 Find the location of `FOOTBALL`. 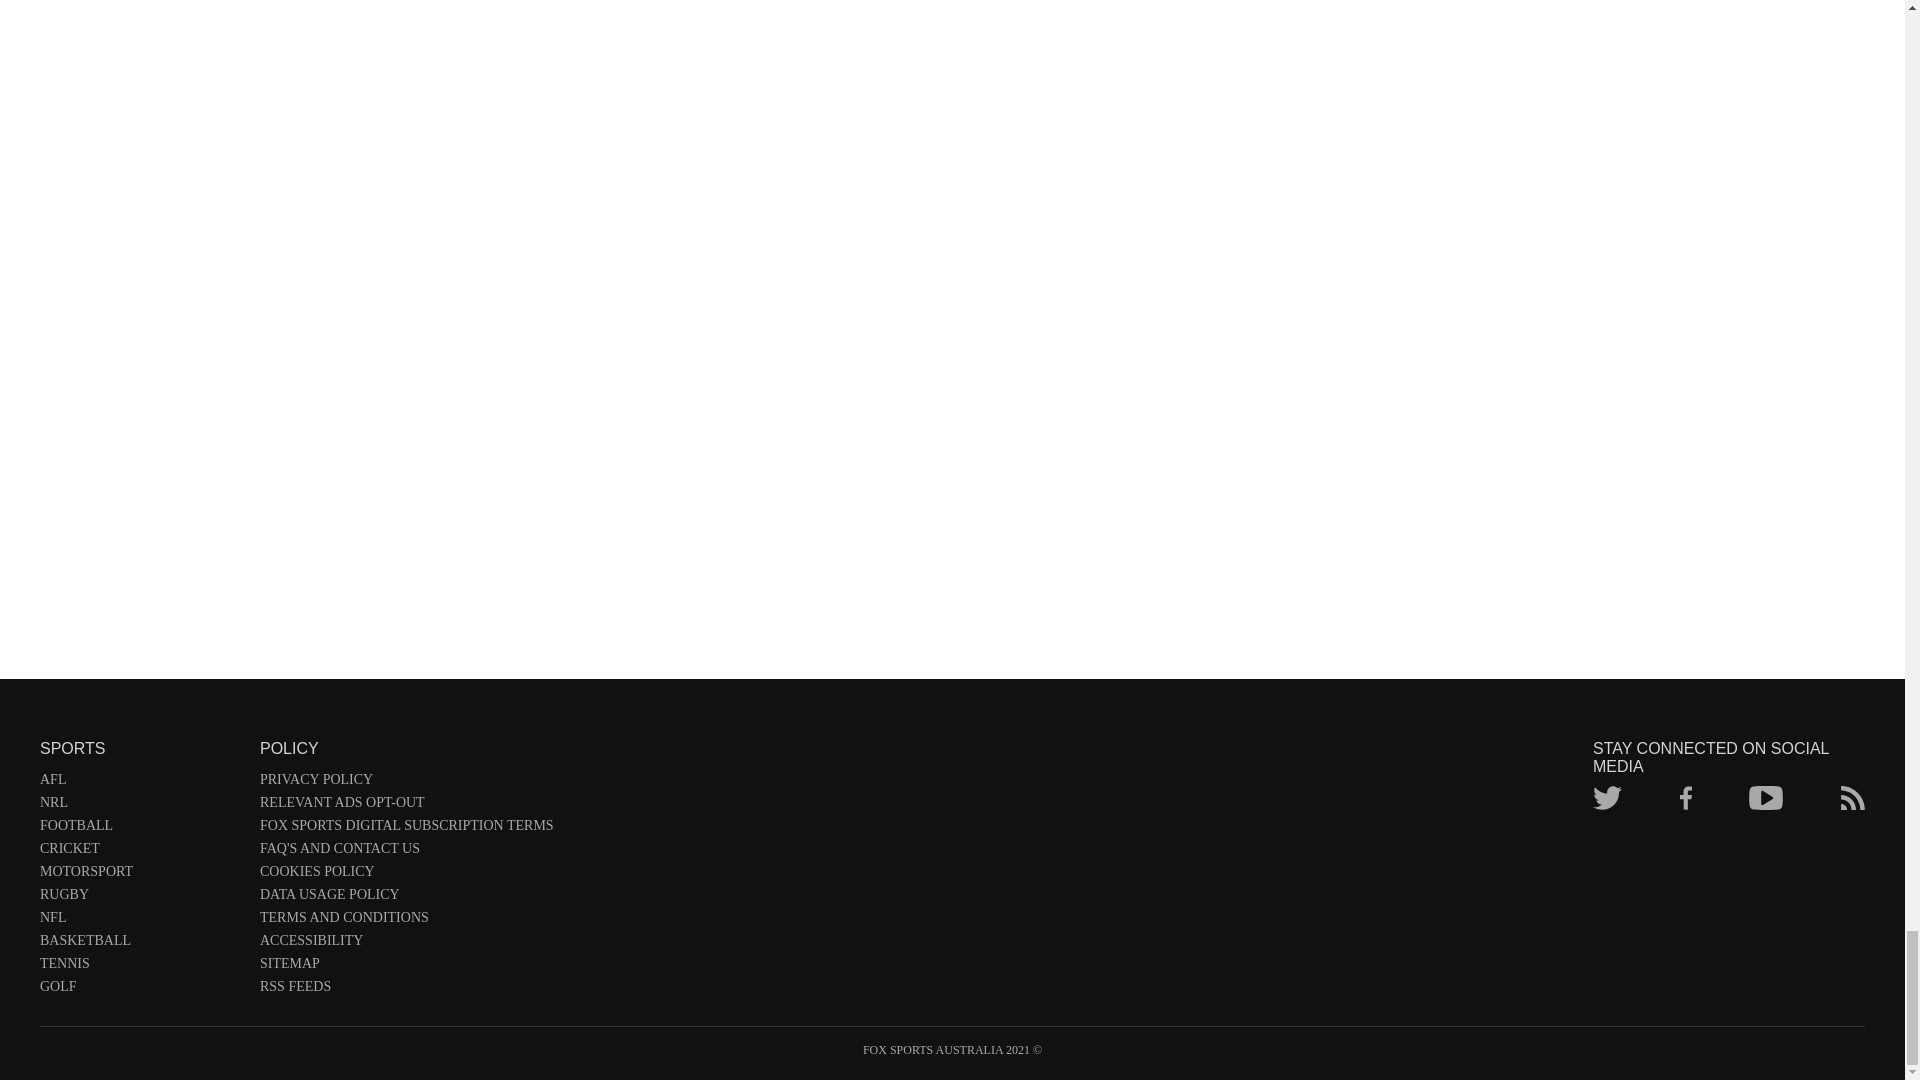

FOOTBALL is located at coordinates (140, 829).